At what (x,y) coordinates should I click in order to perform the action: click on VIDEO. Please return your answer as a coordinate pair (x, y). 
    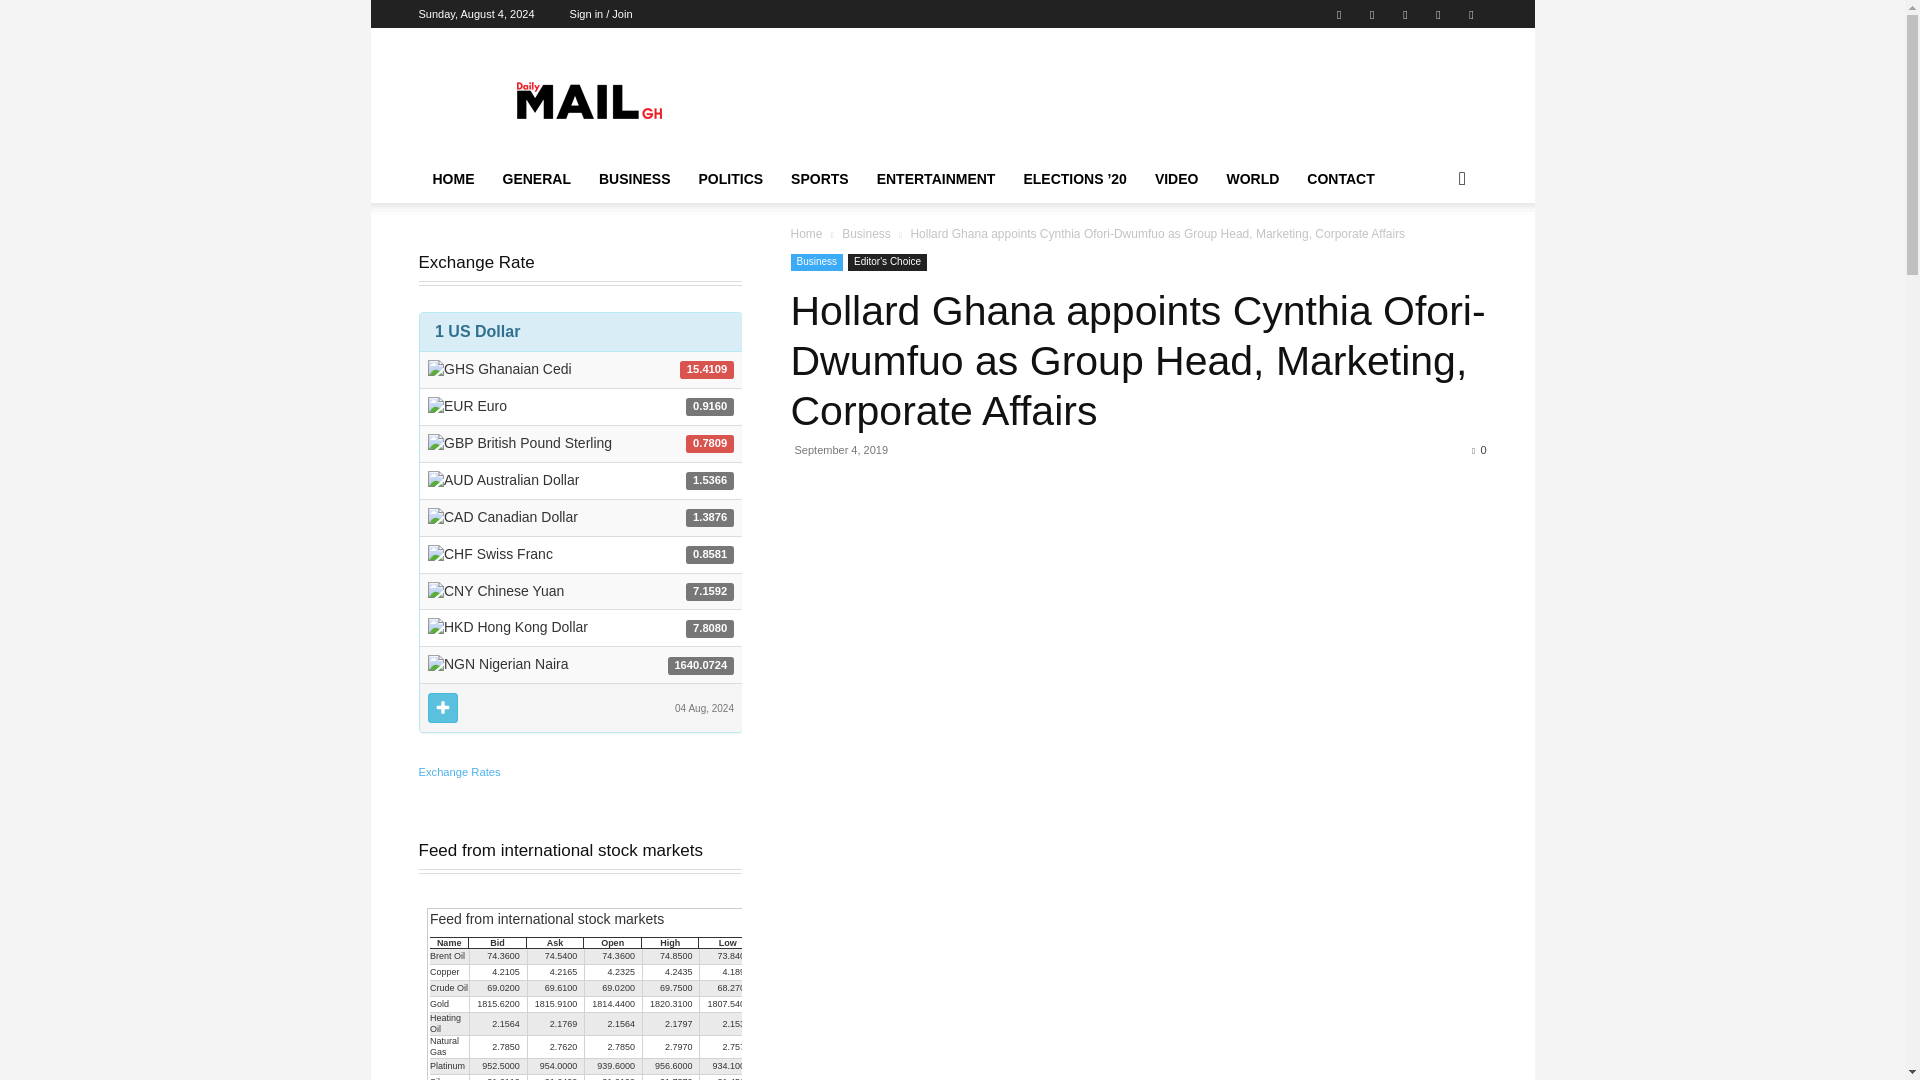
    Looking at the image, I should click on (1176, 179).